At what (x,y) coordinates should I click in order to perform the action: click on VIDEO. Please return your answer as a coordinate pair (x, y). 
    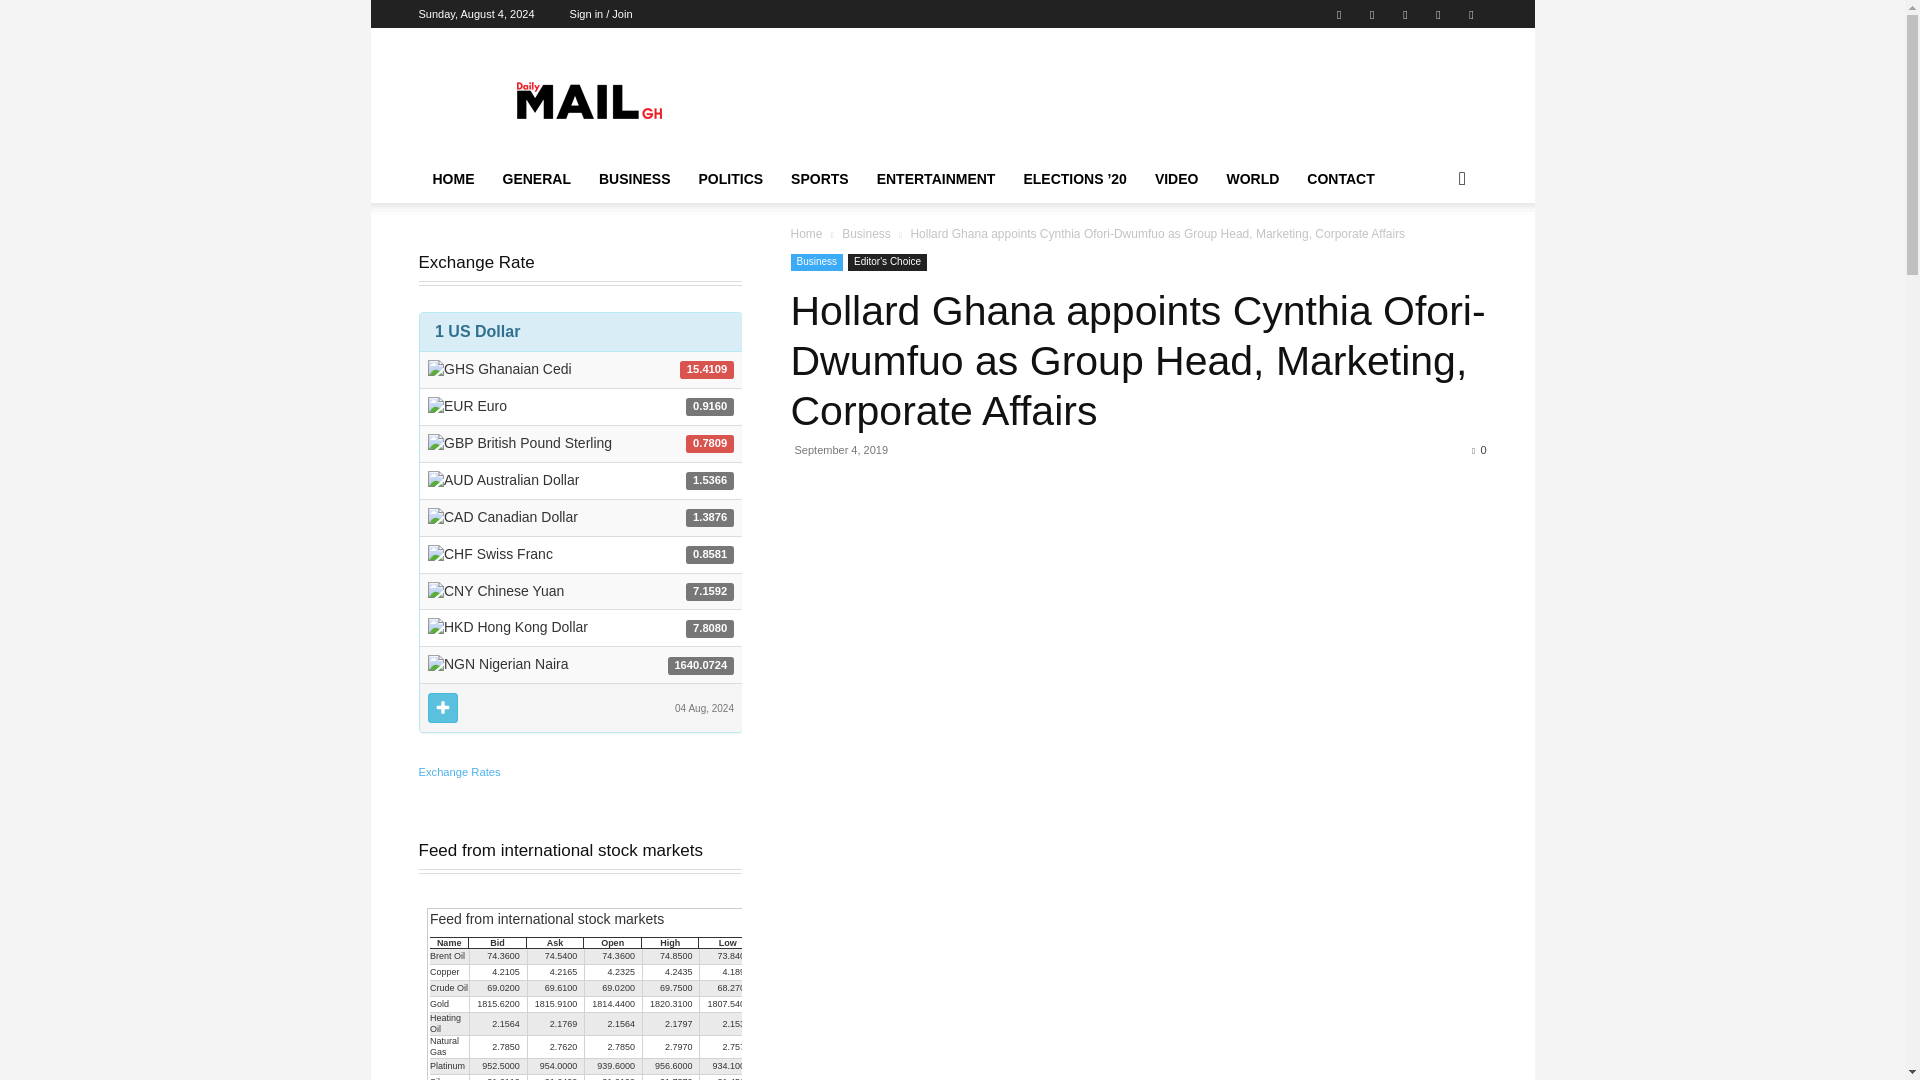
    Looking at the image, I should click on (1176, 179).